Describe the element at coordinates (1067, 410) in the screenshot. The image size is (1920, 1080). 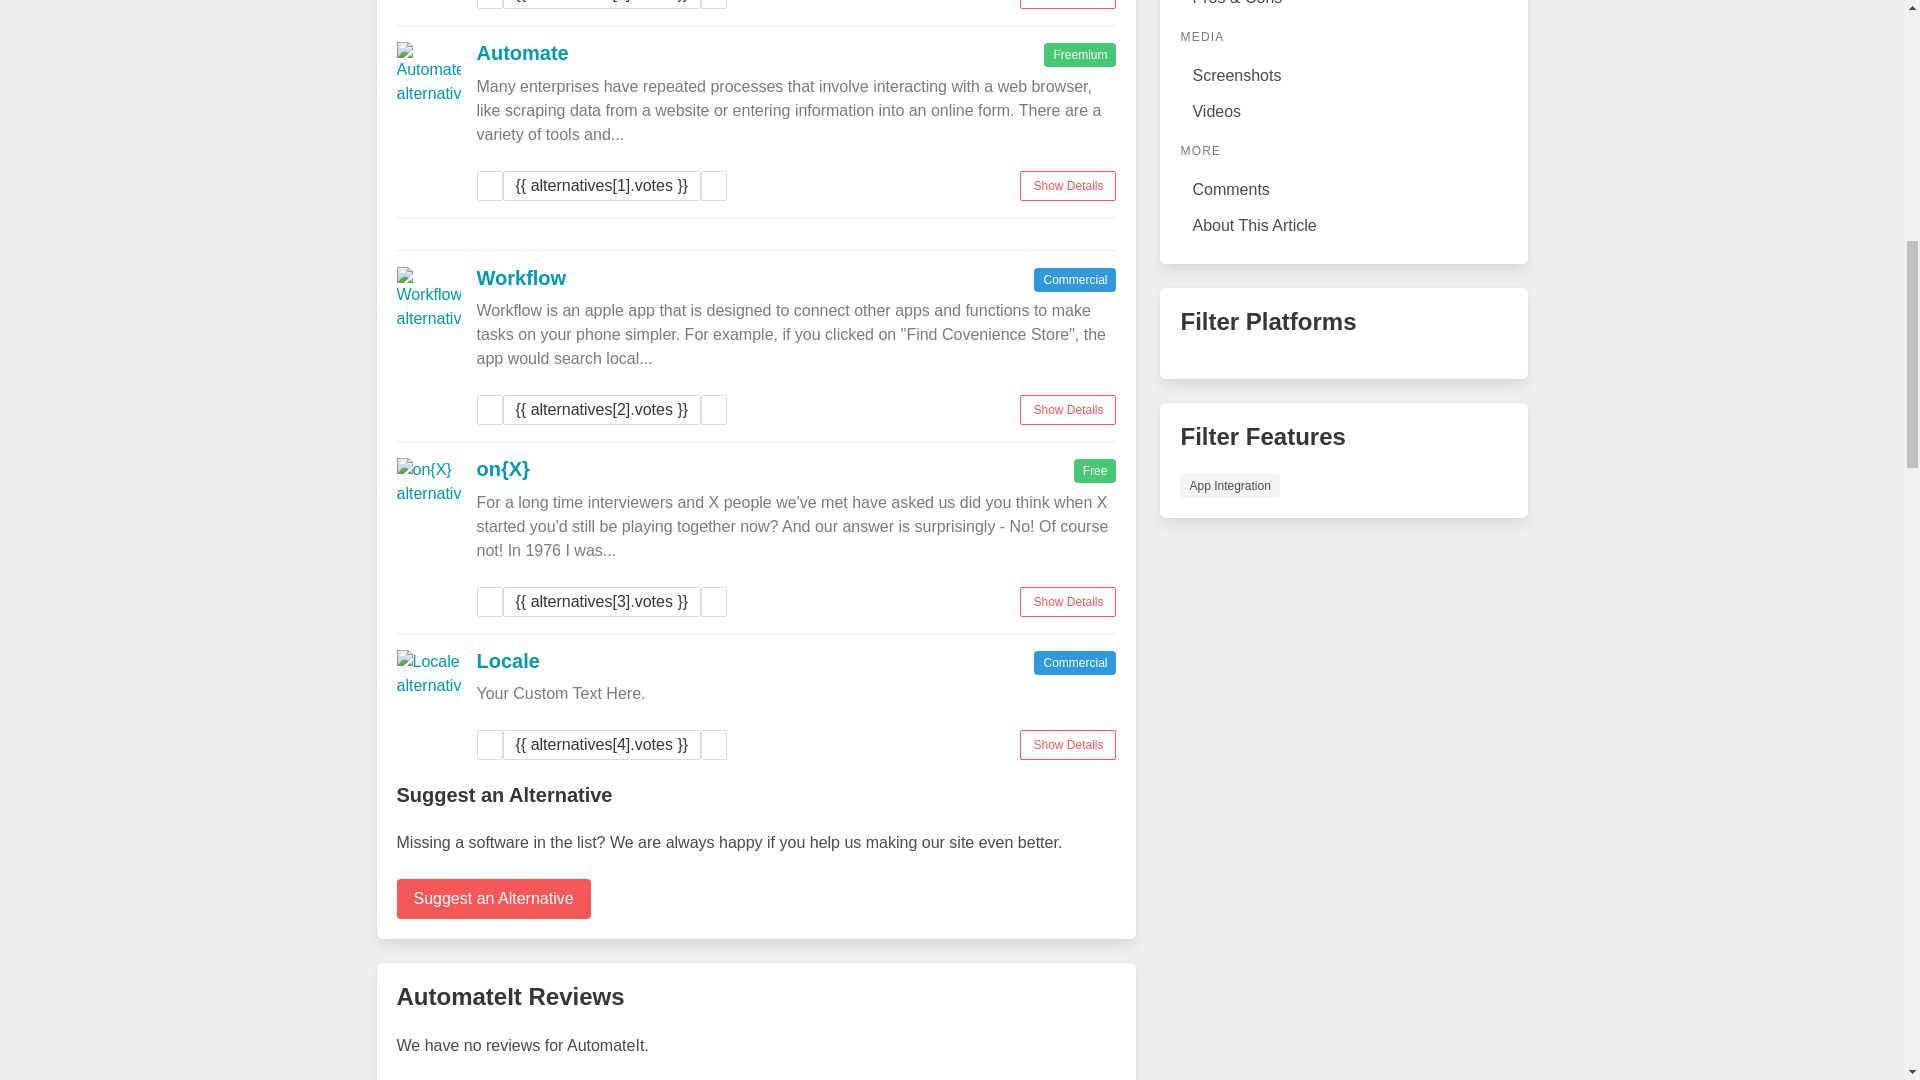
I see `Show Details` at that location.